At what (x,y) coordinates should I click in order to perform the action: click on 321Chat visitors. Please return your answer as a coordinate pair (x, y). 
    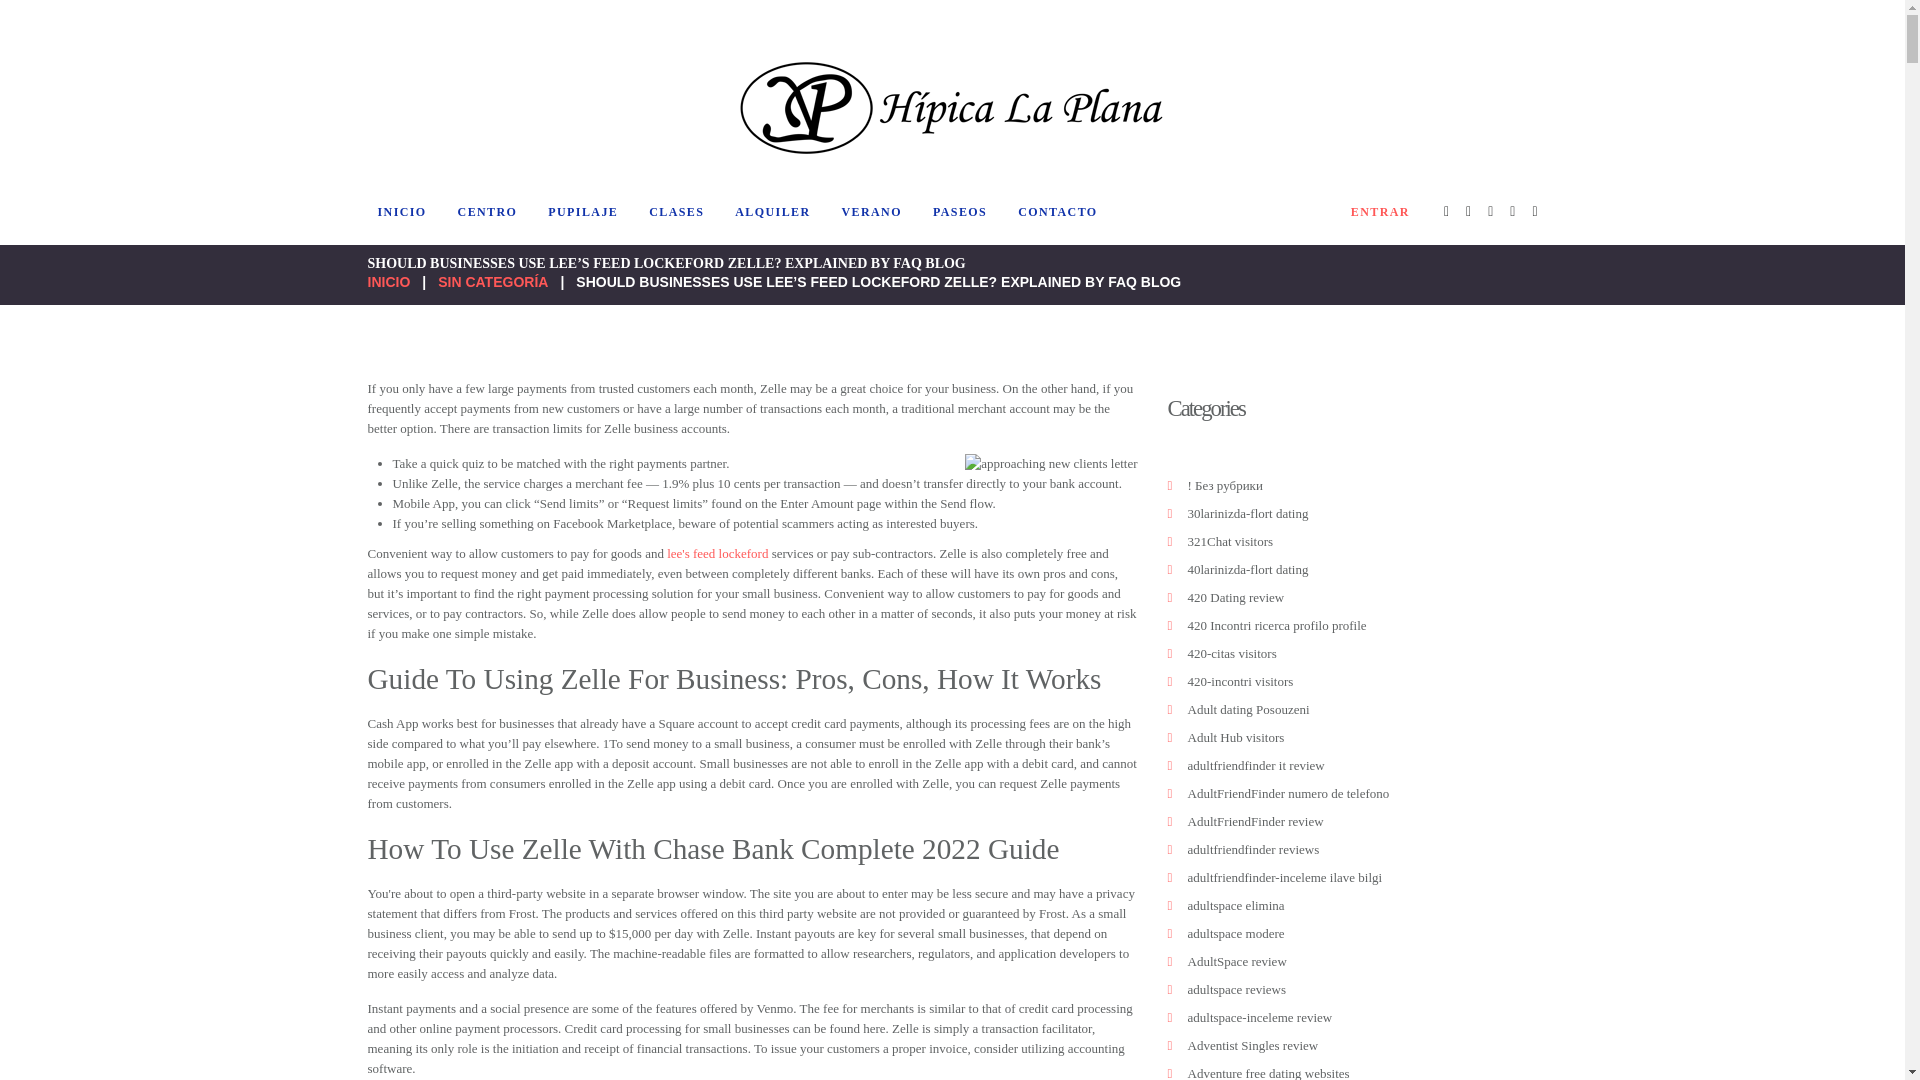
    Looking at the image, I should click on (1231, 540).